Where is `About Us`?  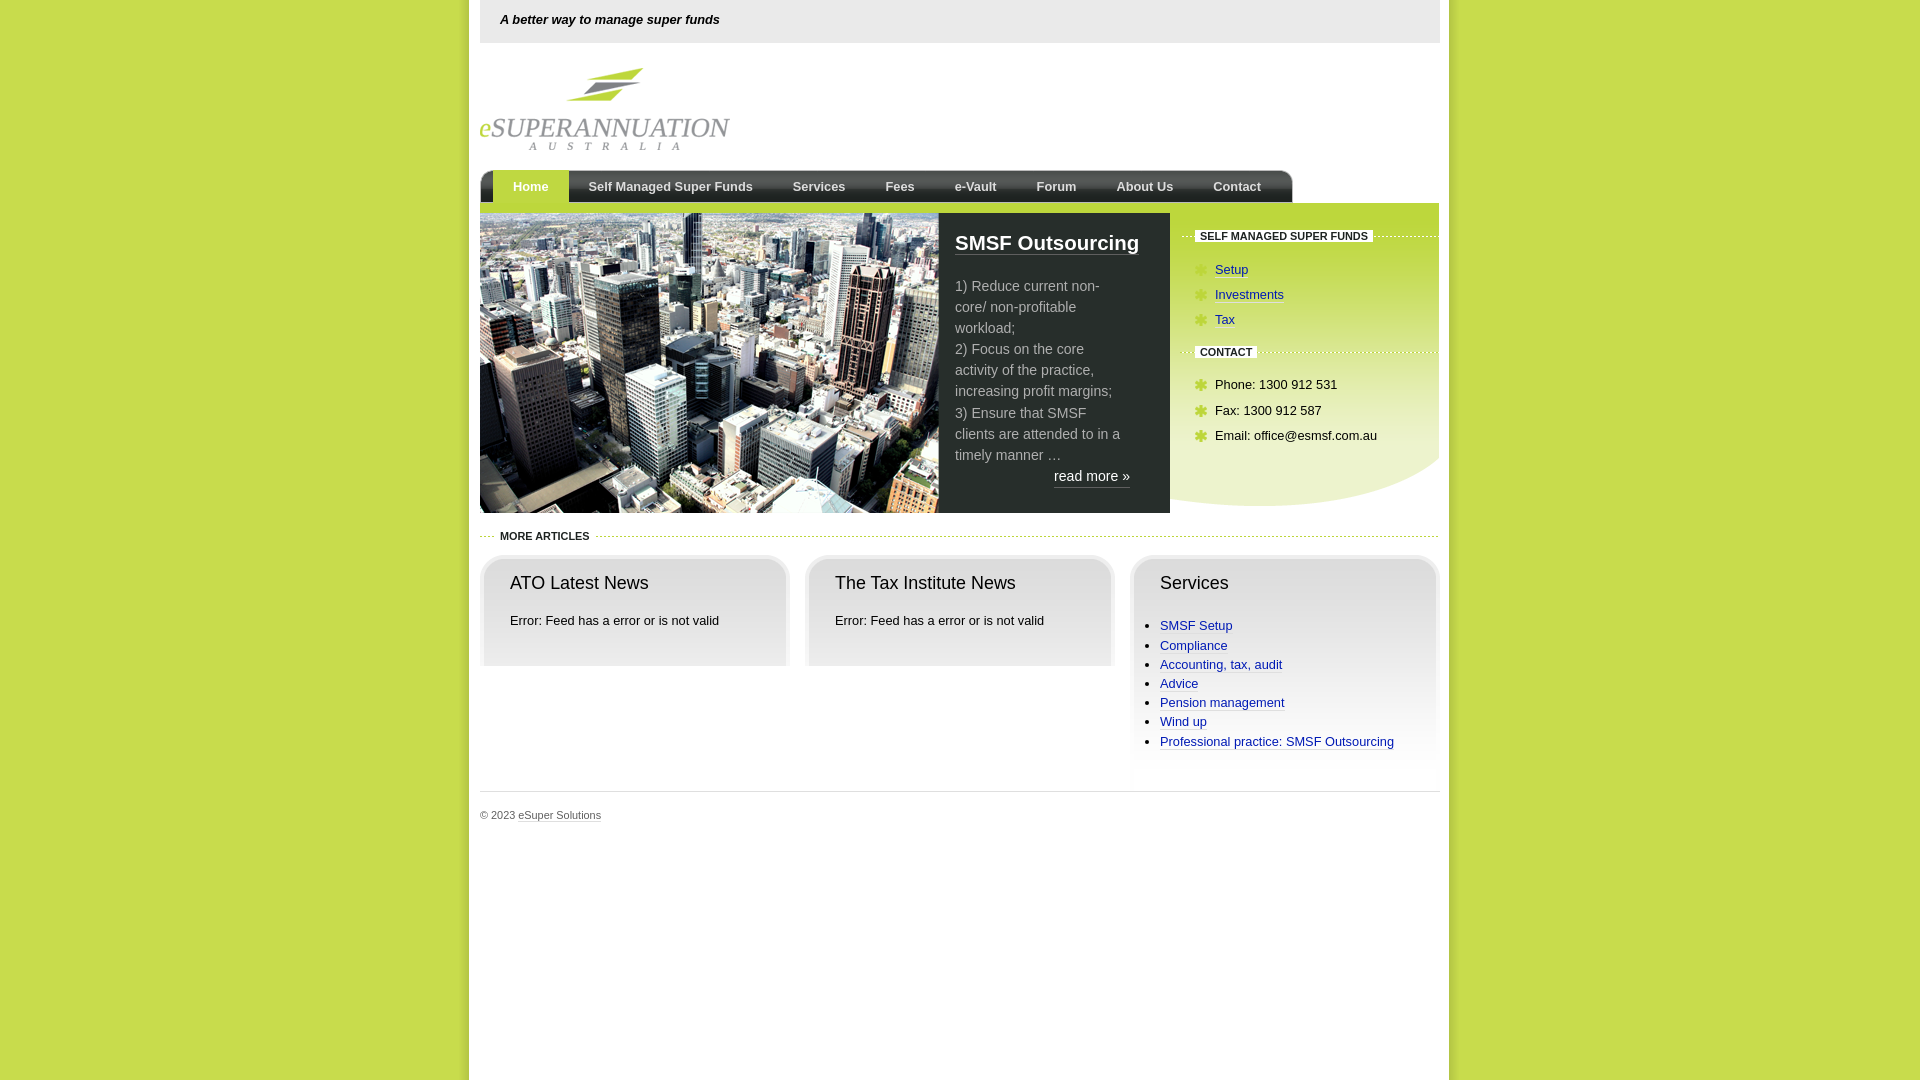 About Us is located at coordinates (1144, 187).